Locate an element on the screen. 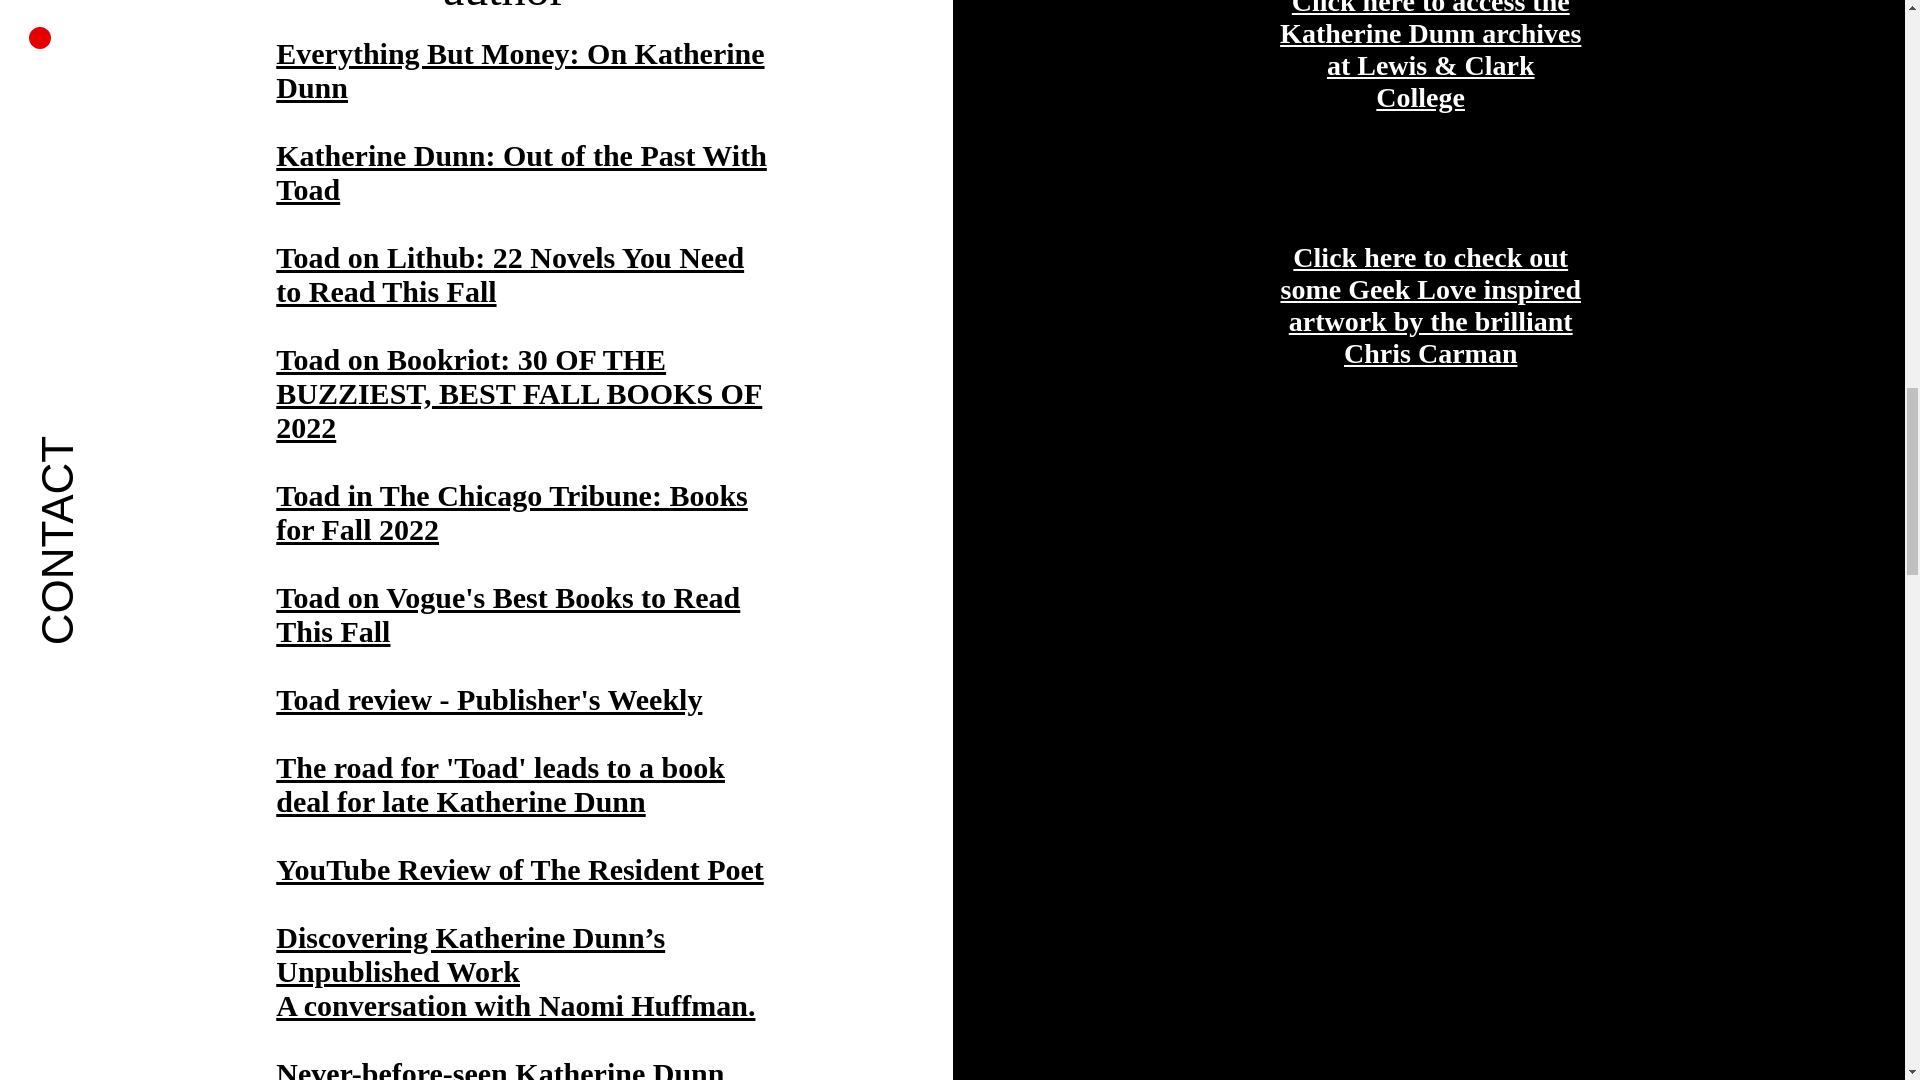  Katherine Dunn: Out of the Past With Toad is located at coordinates (521, 172).